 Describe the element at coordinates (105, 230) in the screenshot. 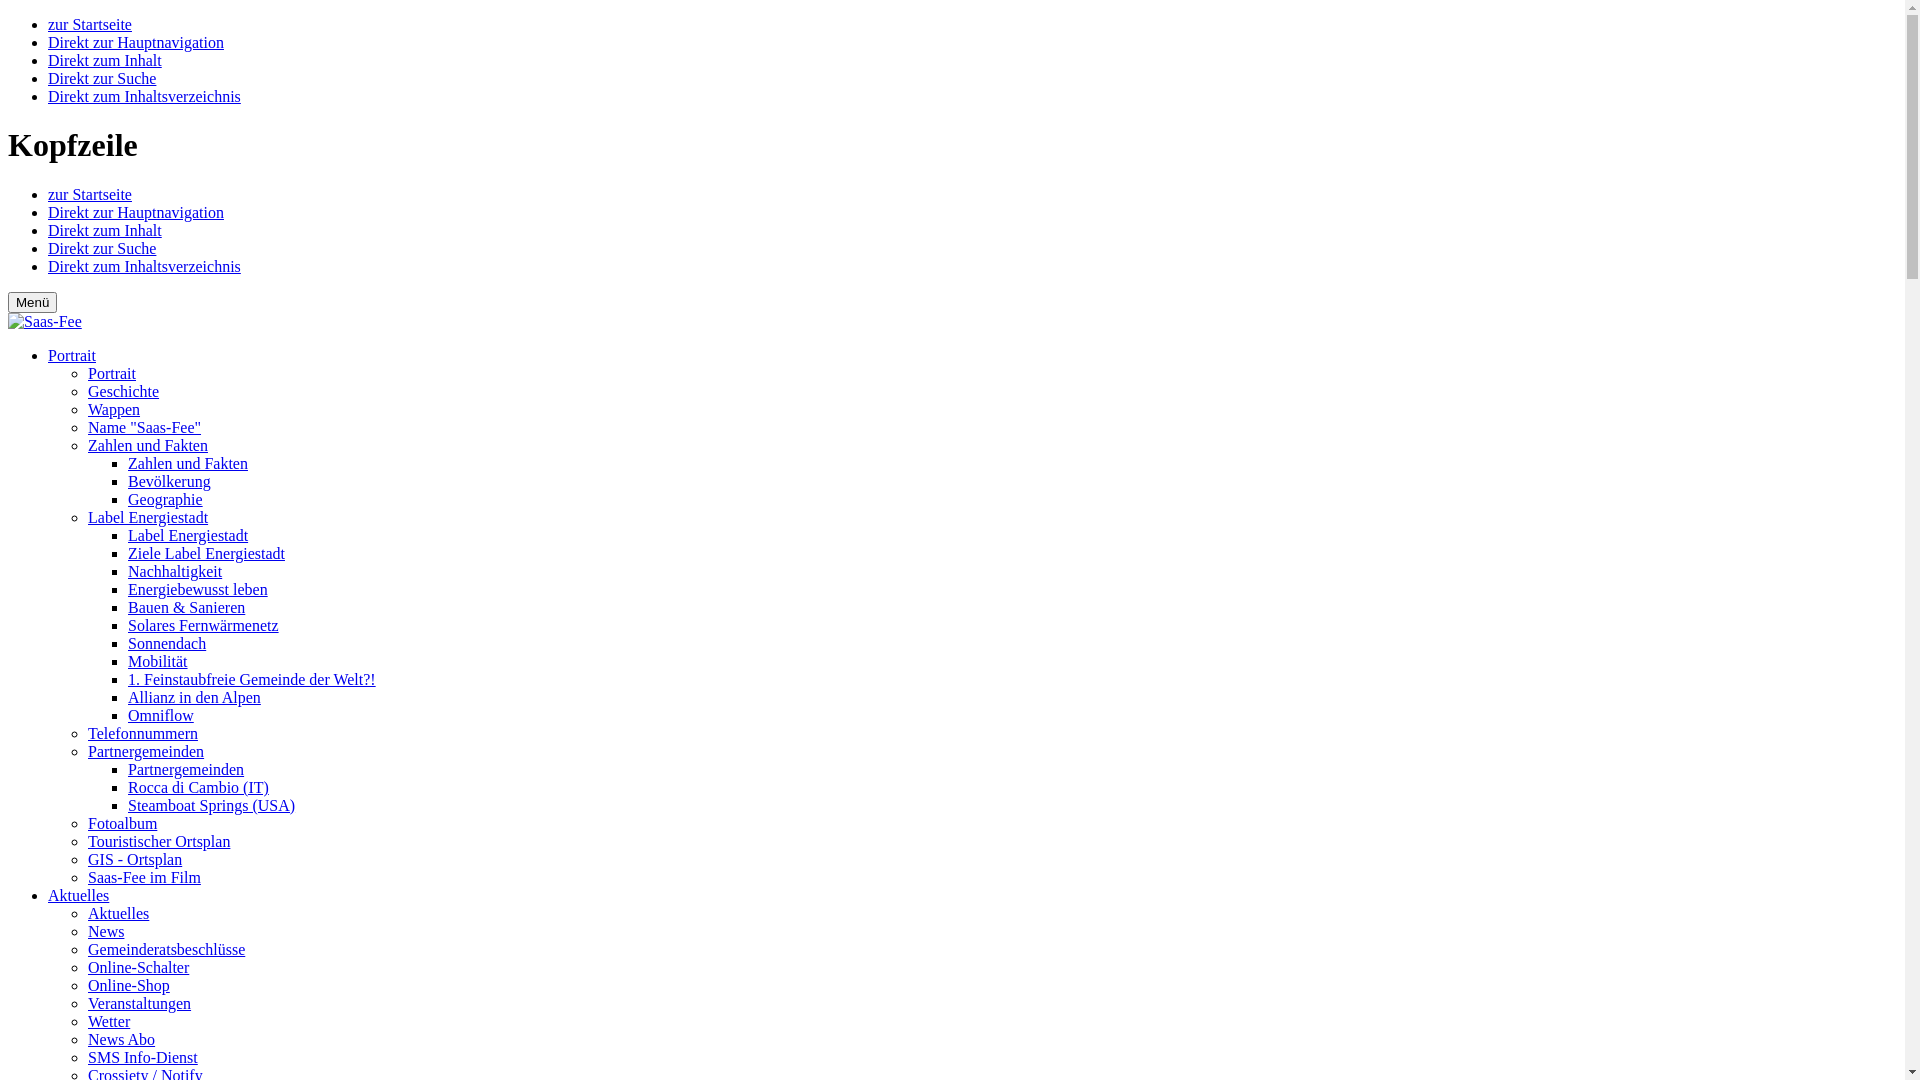

I see `Direkt zum Inhalt` at that location.